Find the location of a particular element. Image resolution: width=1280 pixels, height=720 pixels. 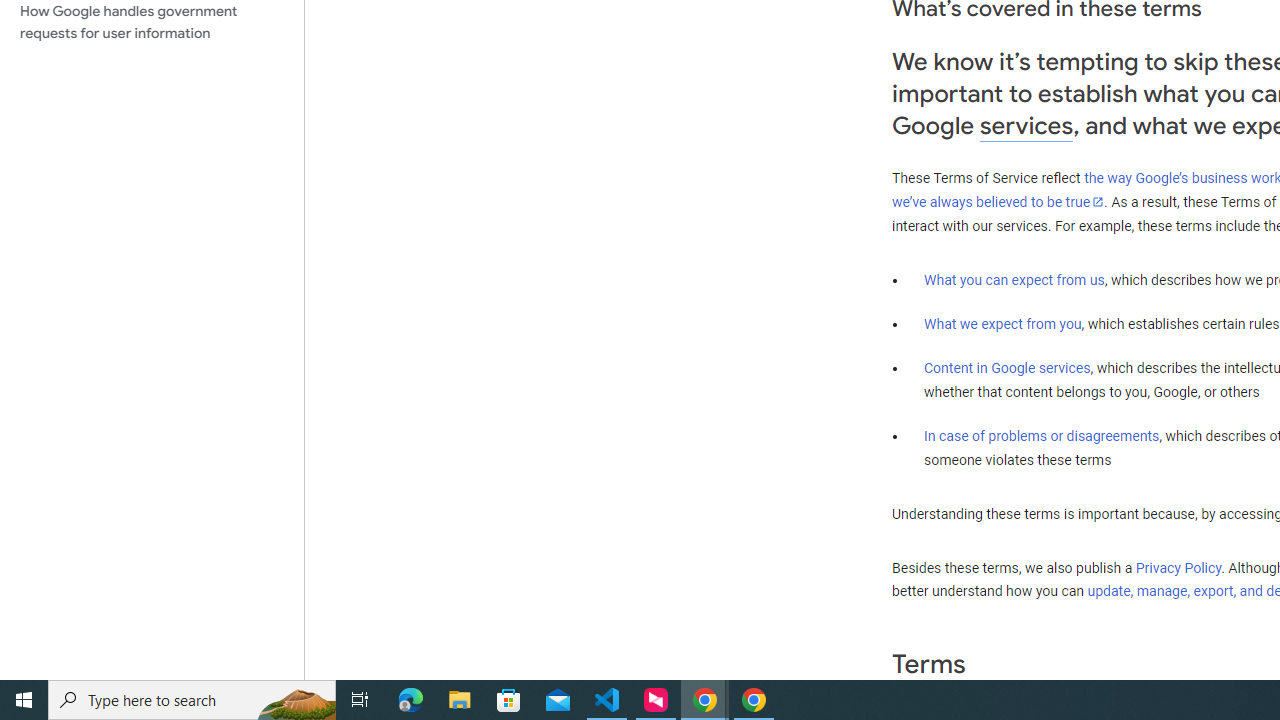

services is located at coordinates (1026, 126).